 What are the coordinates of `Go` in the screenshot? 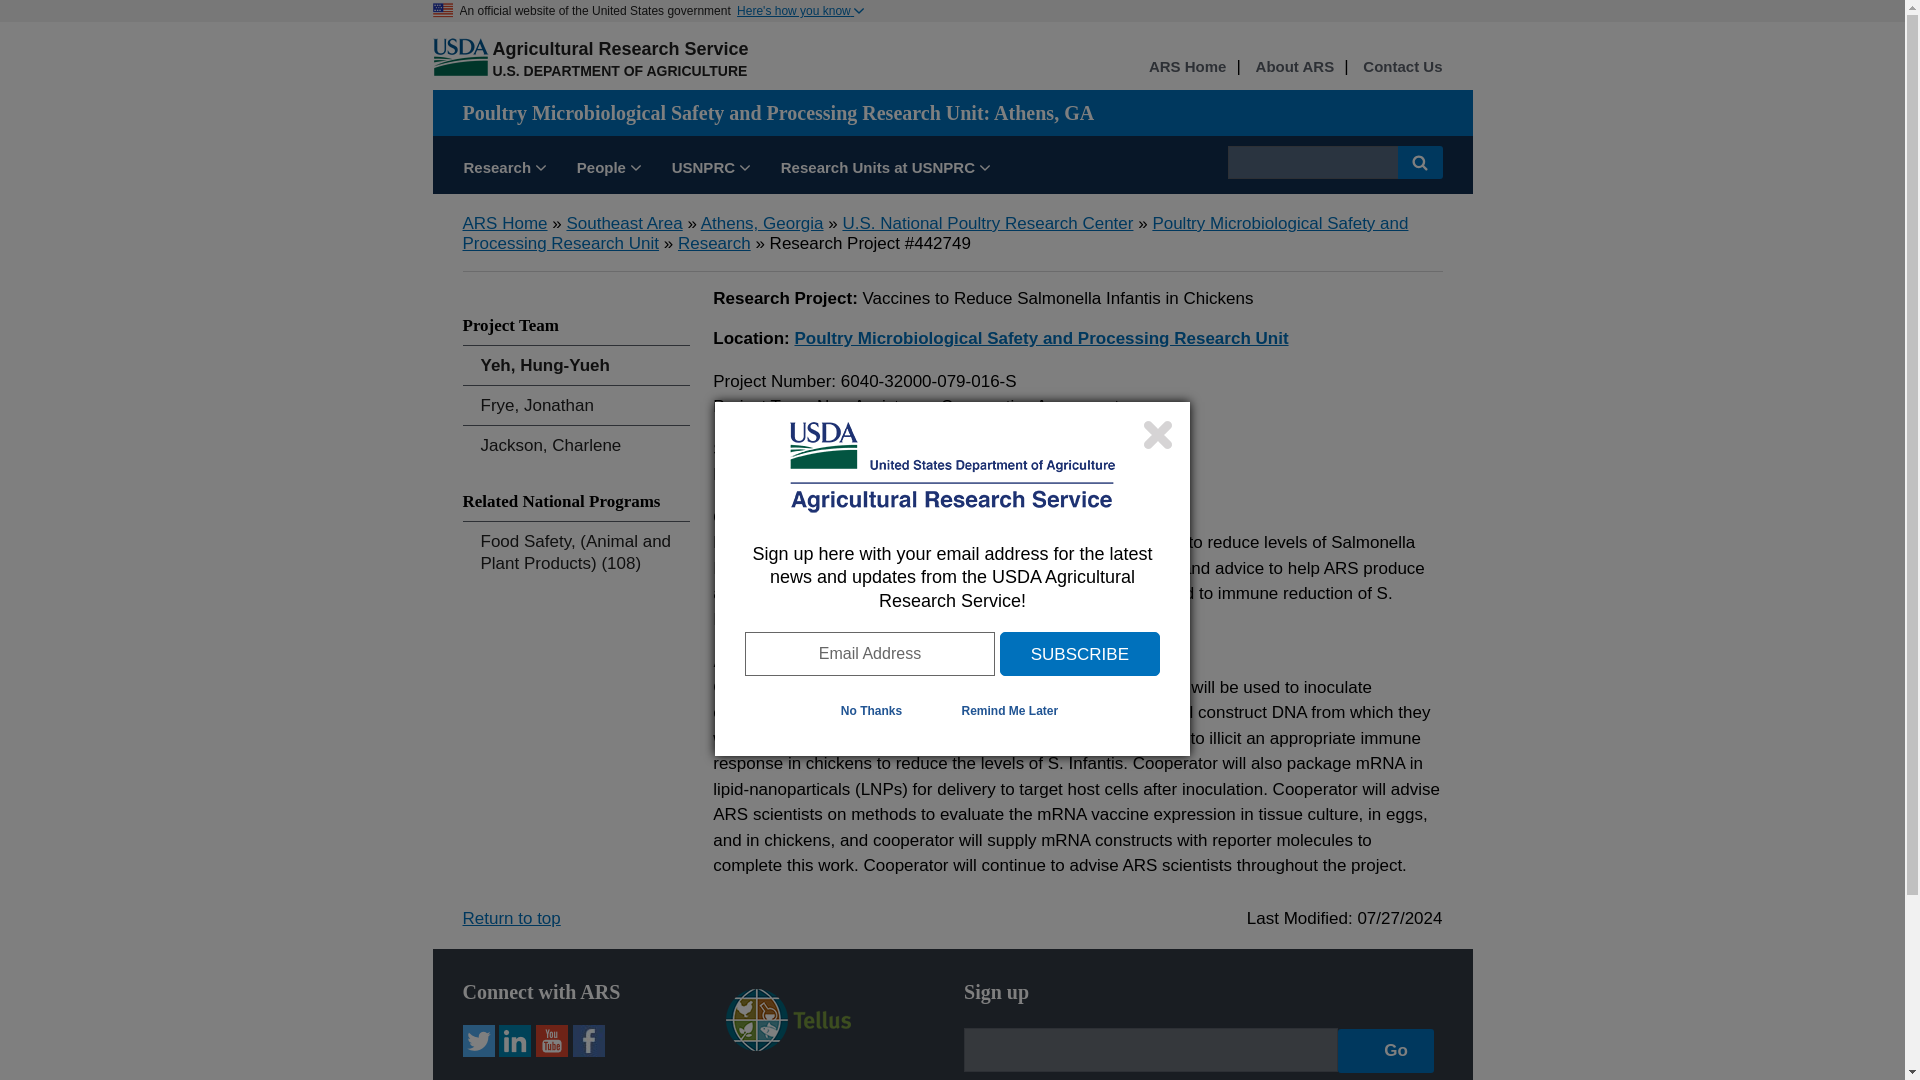 It's located at (1386, 1050).